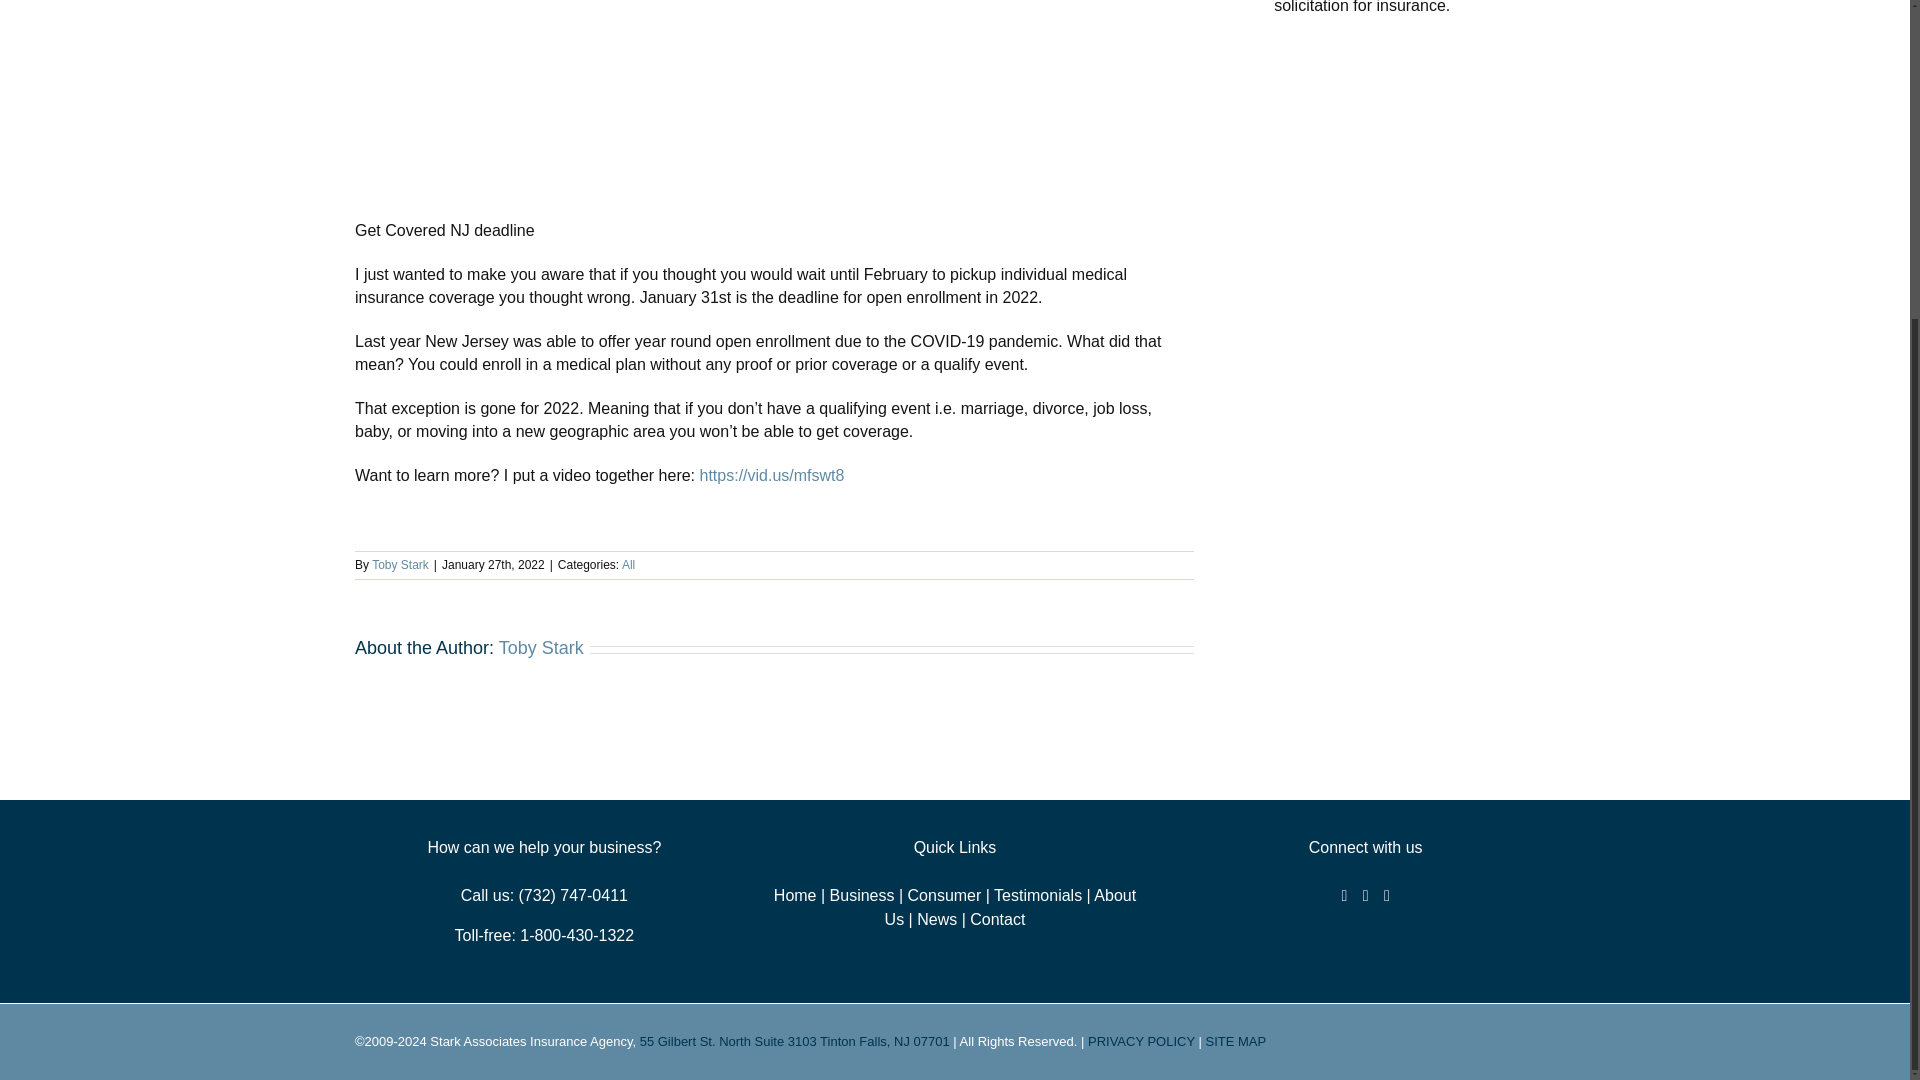 Image resolution: width=1920 pixels, height=1080 pixels. Describe the element at coordinates (628, 565) in the screenshot. I see `All` at that location.